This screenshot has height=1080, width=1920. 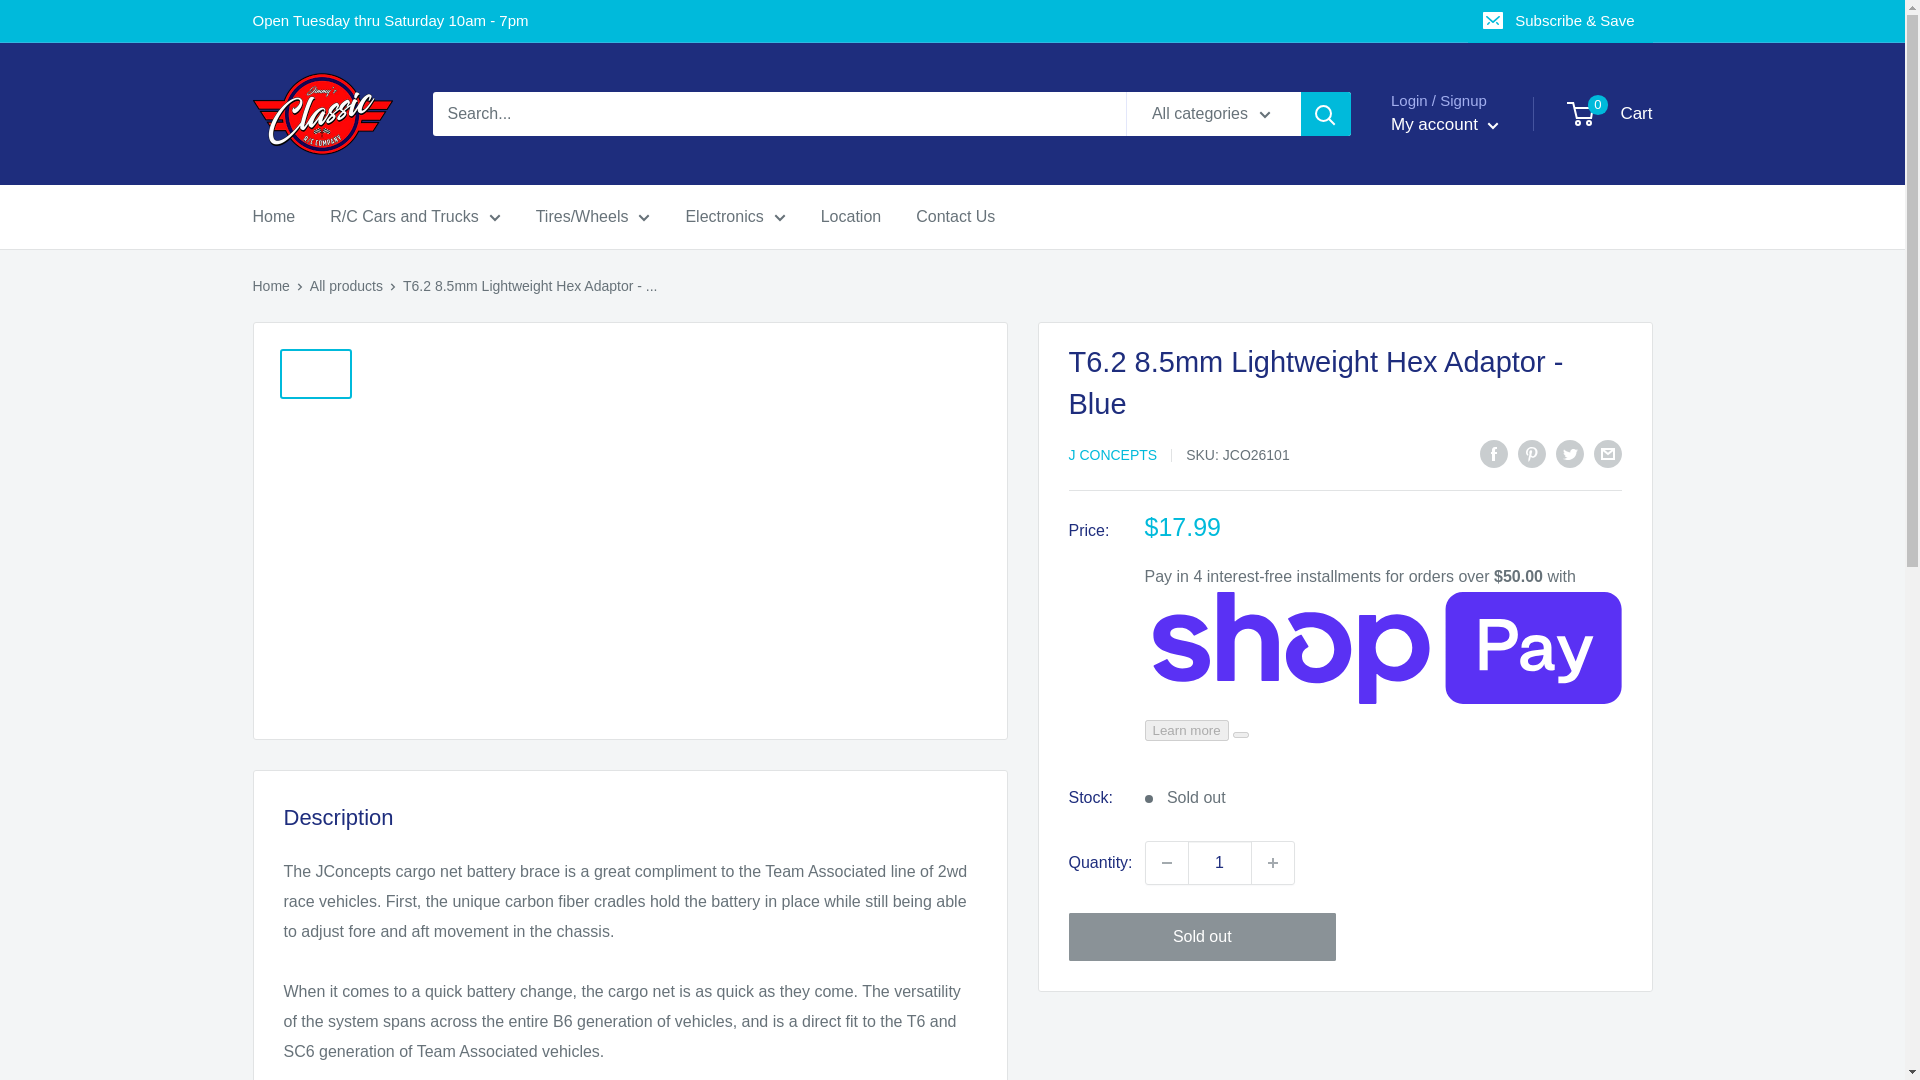 I want to click on Increase quantity by 1, so click(x=1272, y=863).